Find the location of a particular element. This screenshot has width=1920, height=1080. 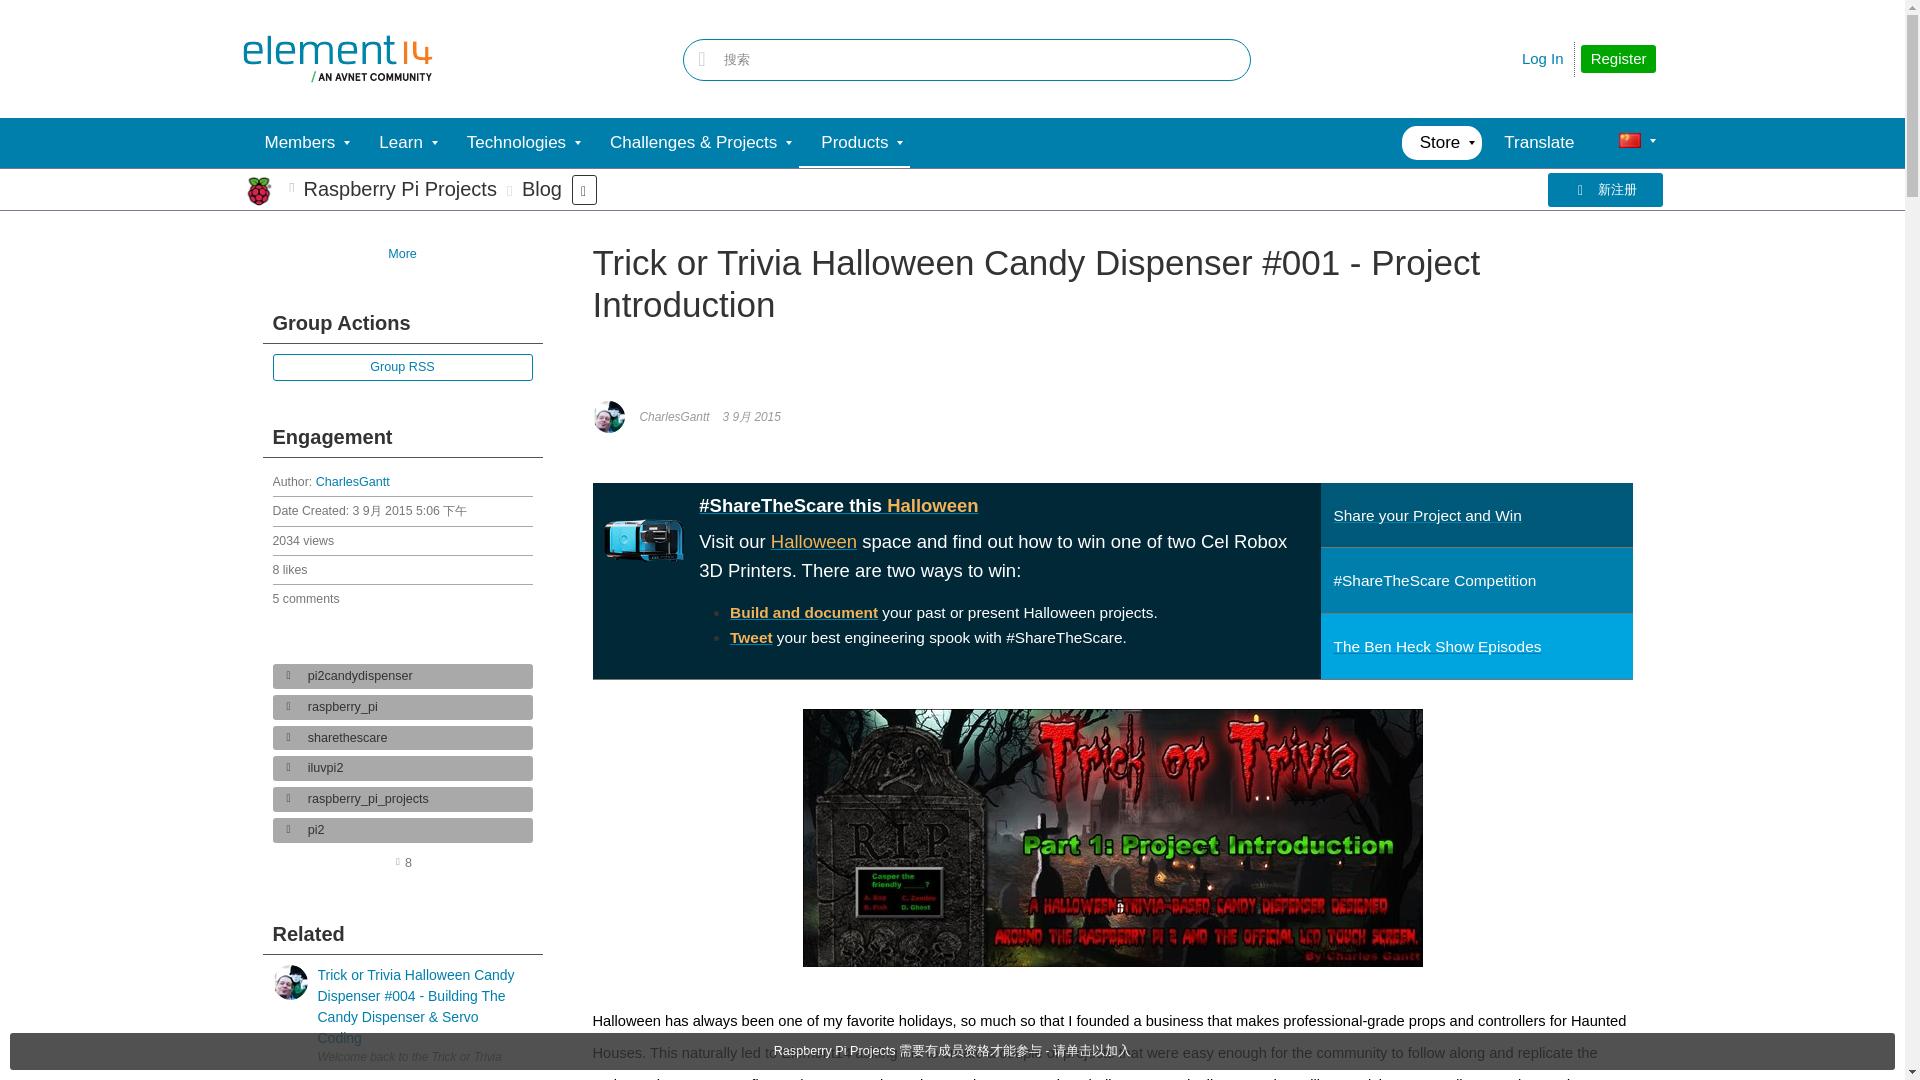

Technologies is located at coordinates (516, 142).